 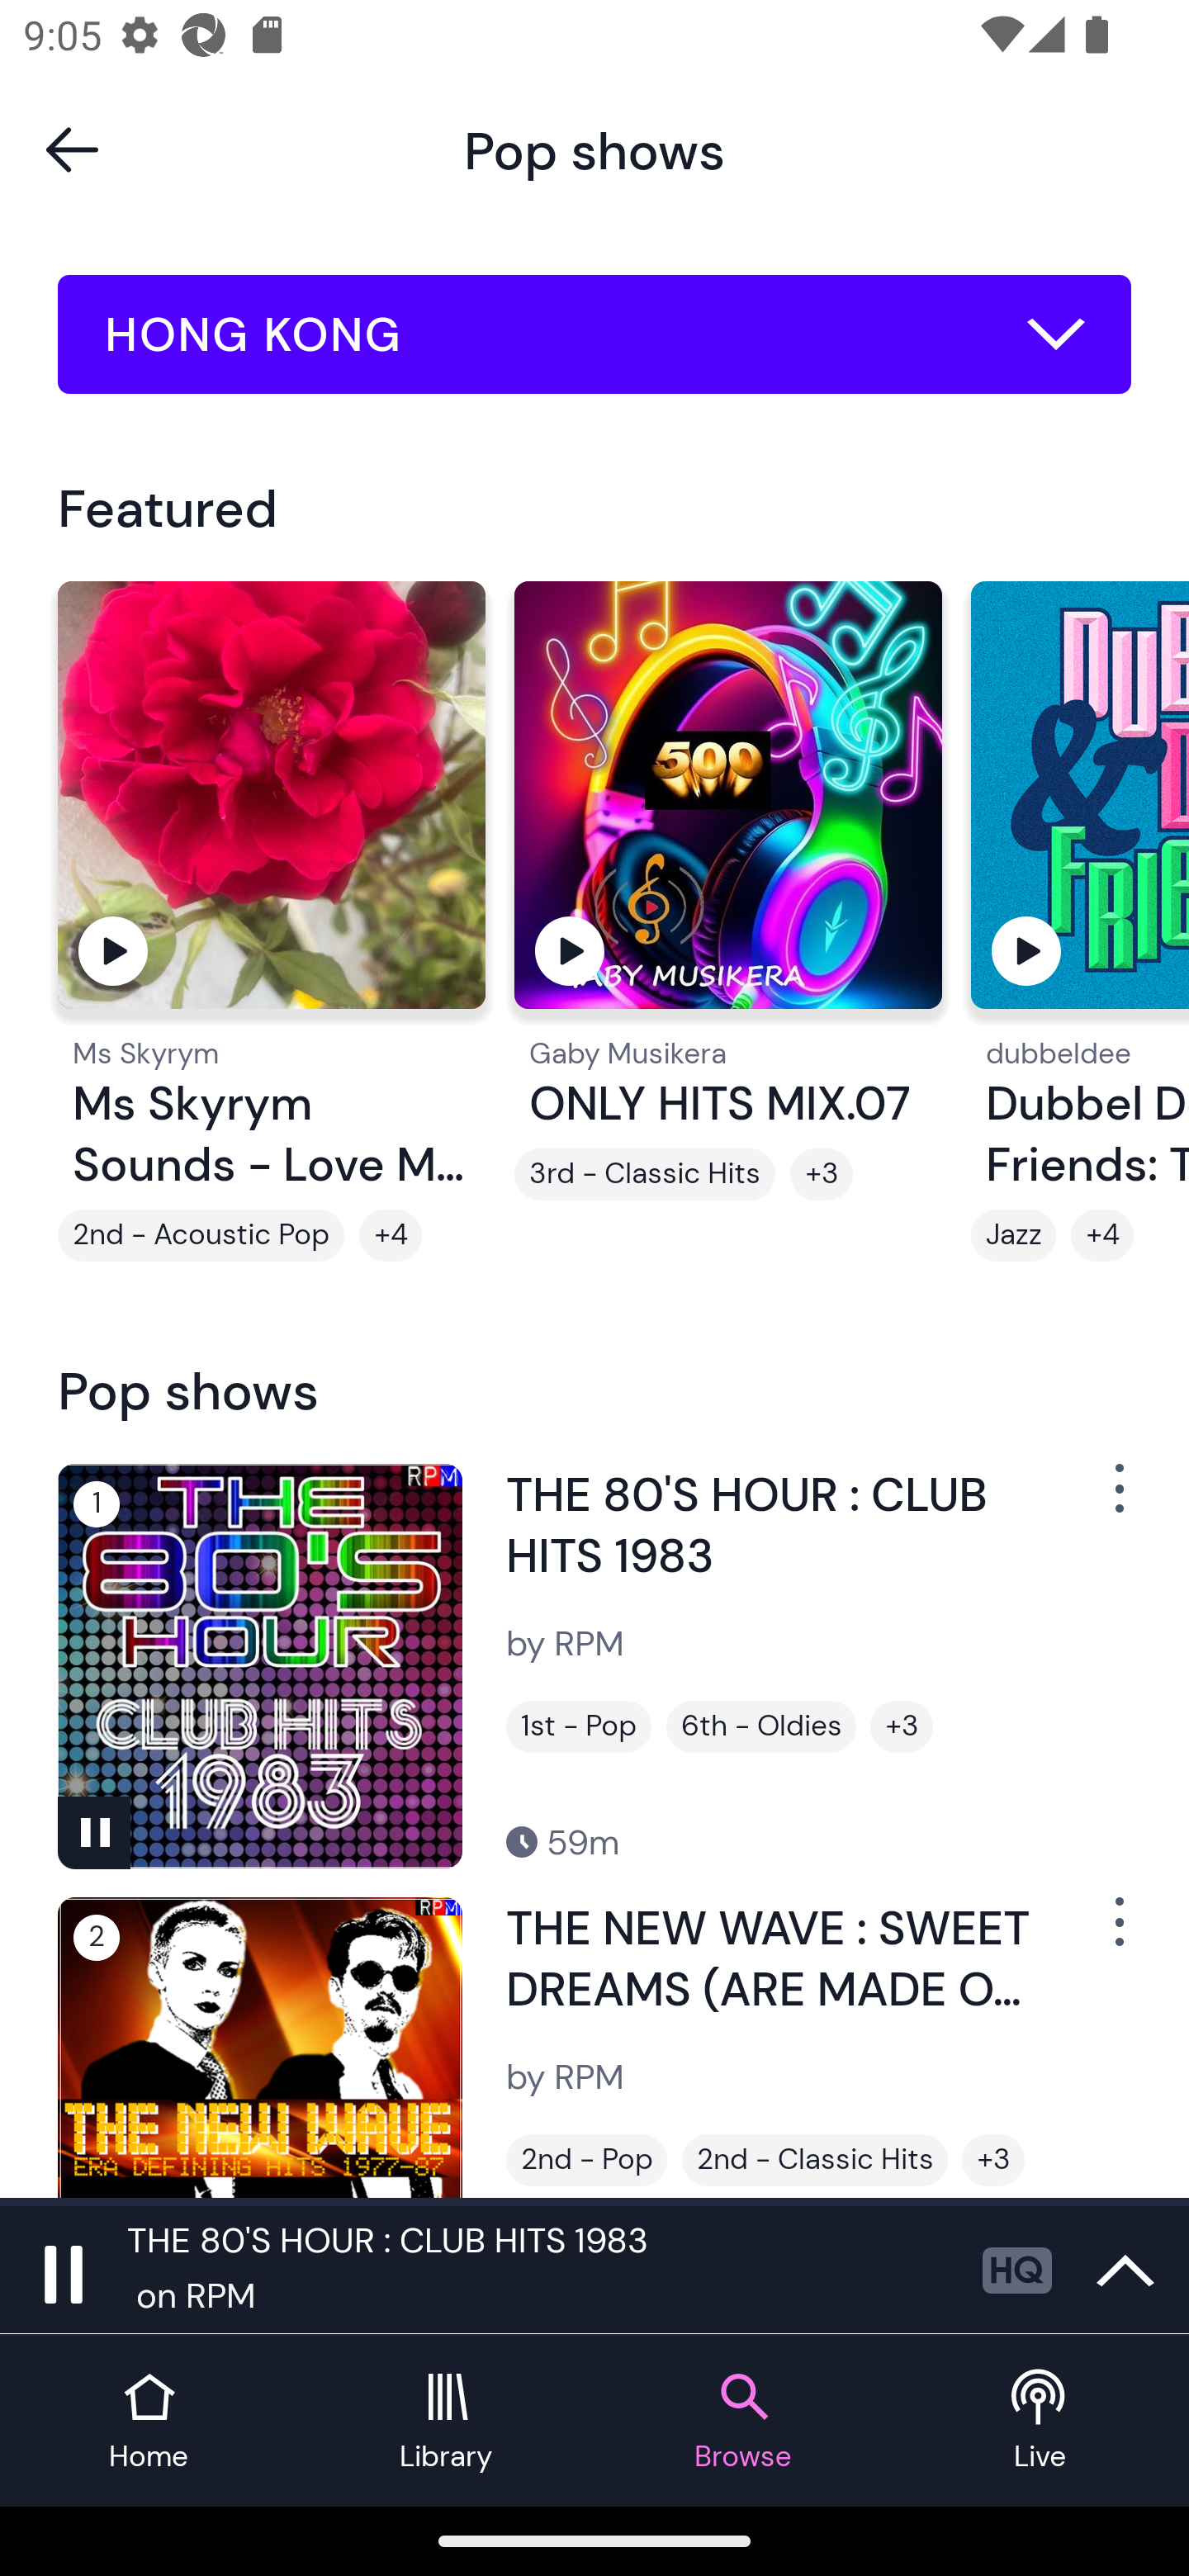 What do you see at coordinates (1116, 1500) in the screenshot?
I see `Show Options Menu Button` at bounding box center [1116, 1500].